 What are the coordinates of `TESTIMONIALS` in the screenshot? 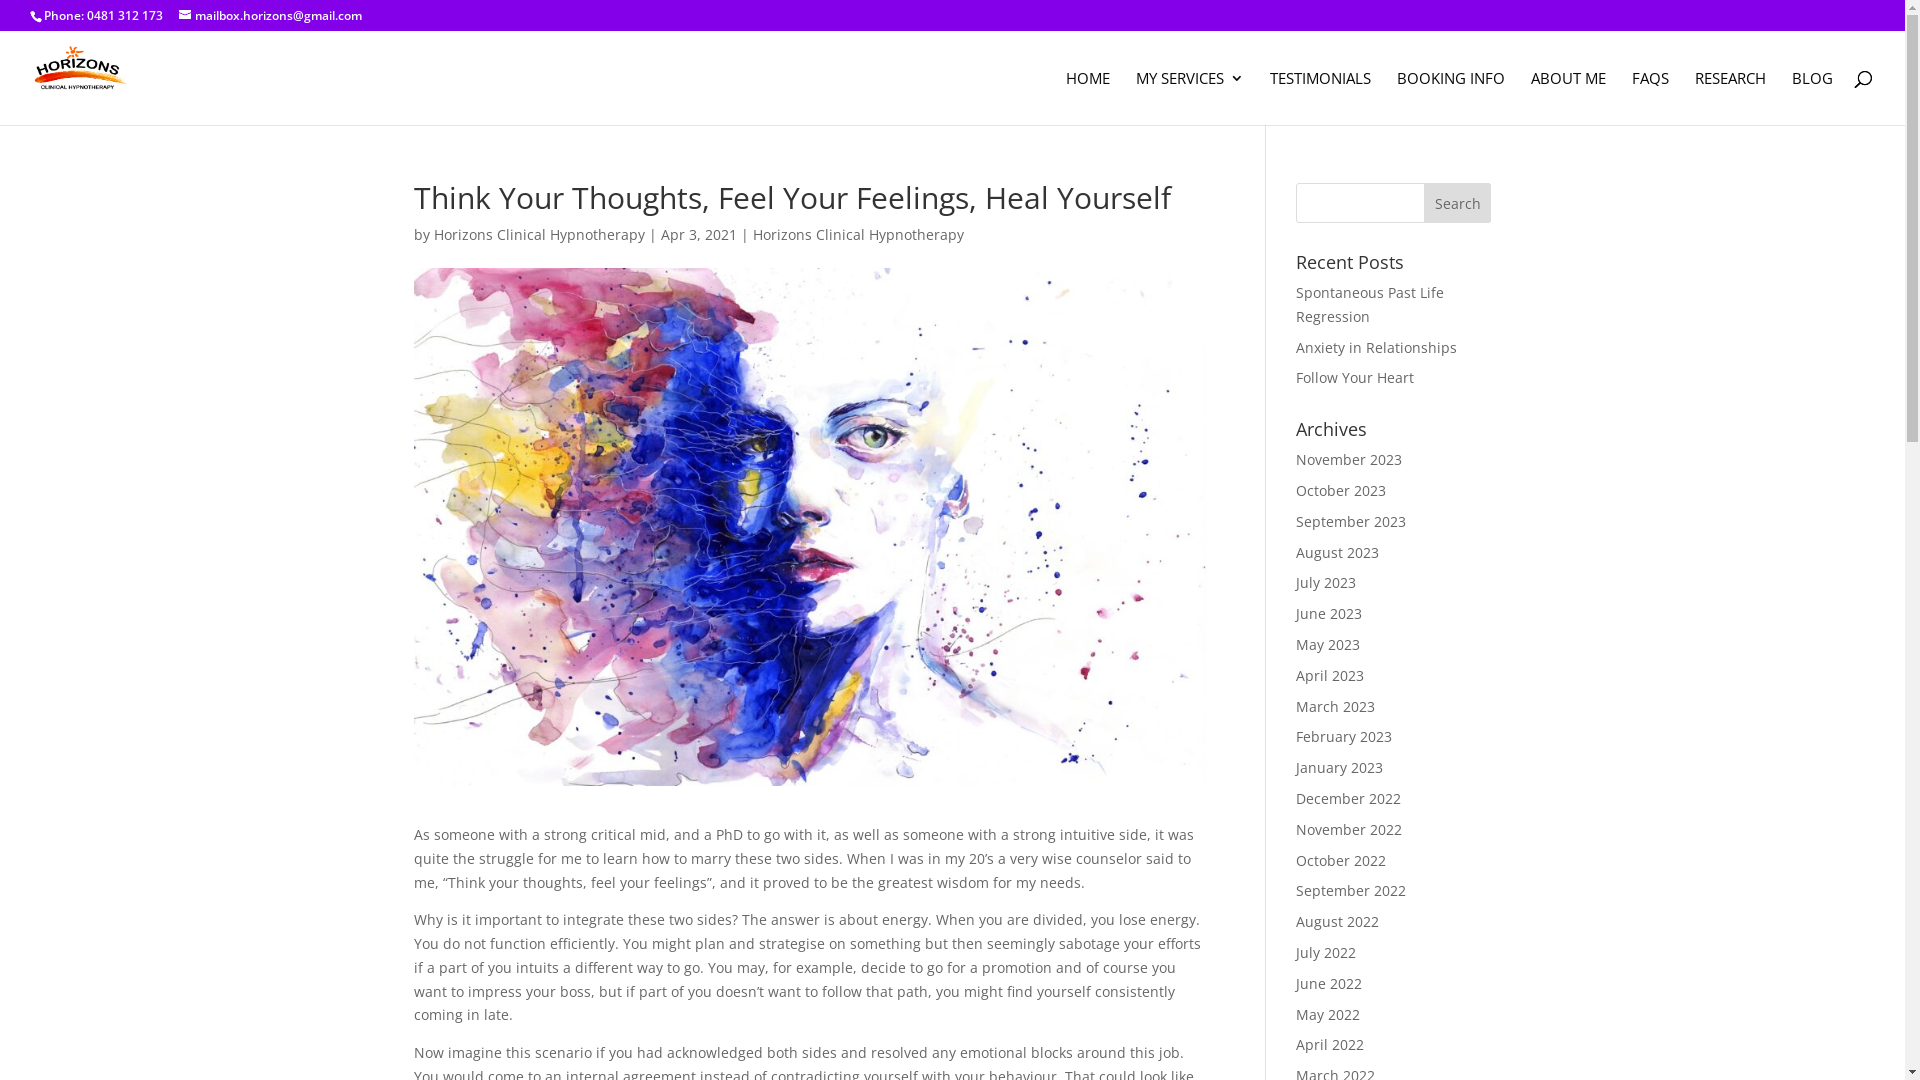 It's located at (1320, 98).